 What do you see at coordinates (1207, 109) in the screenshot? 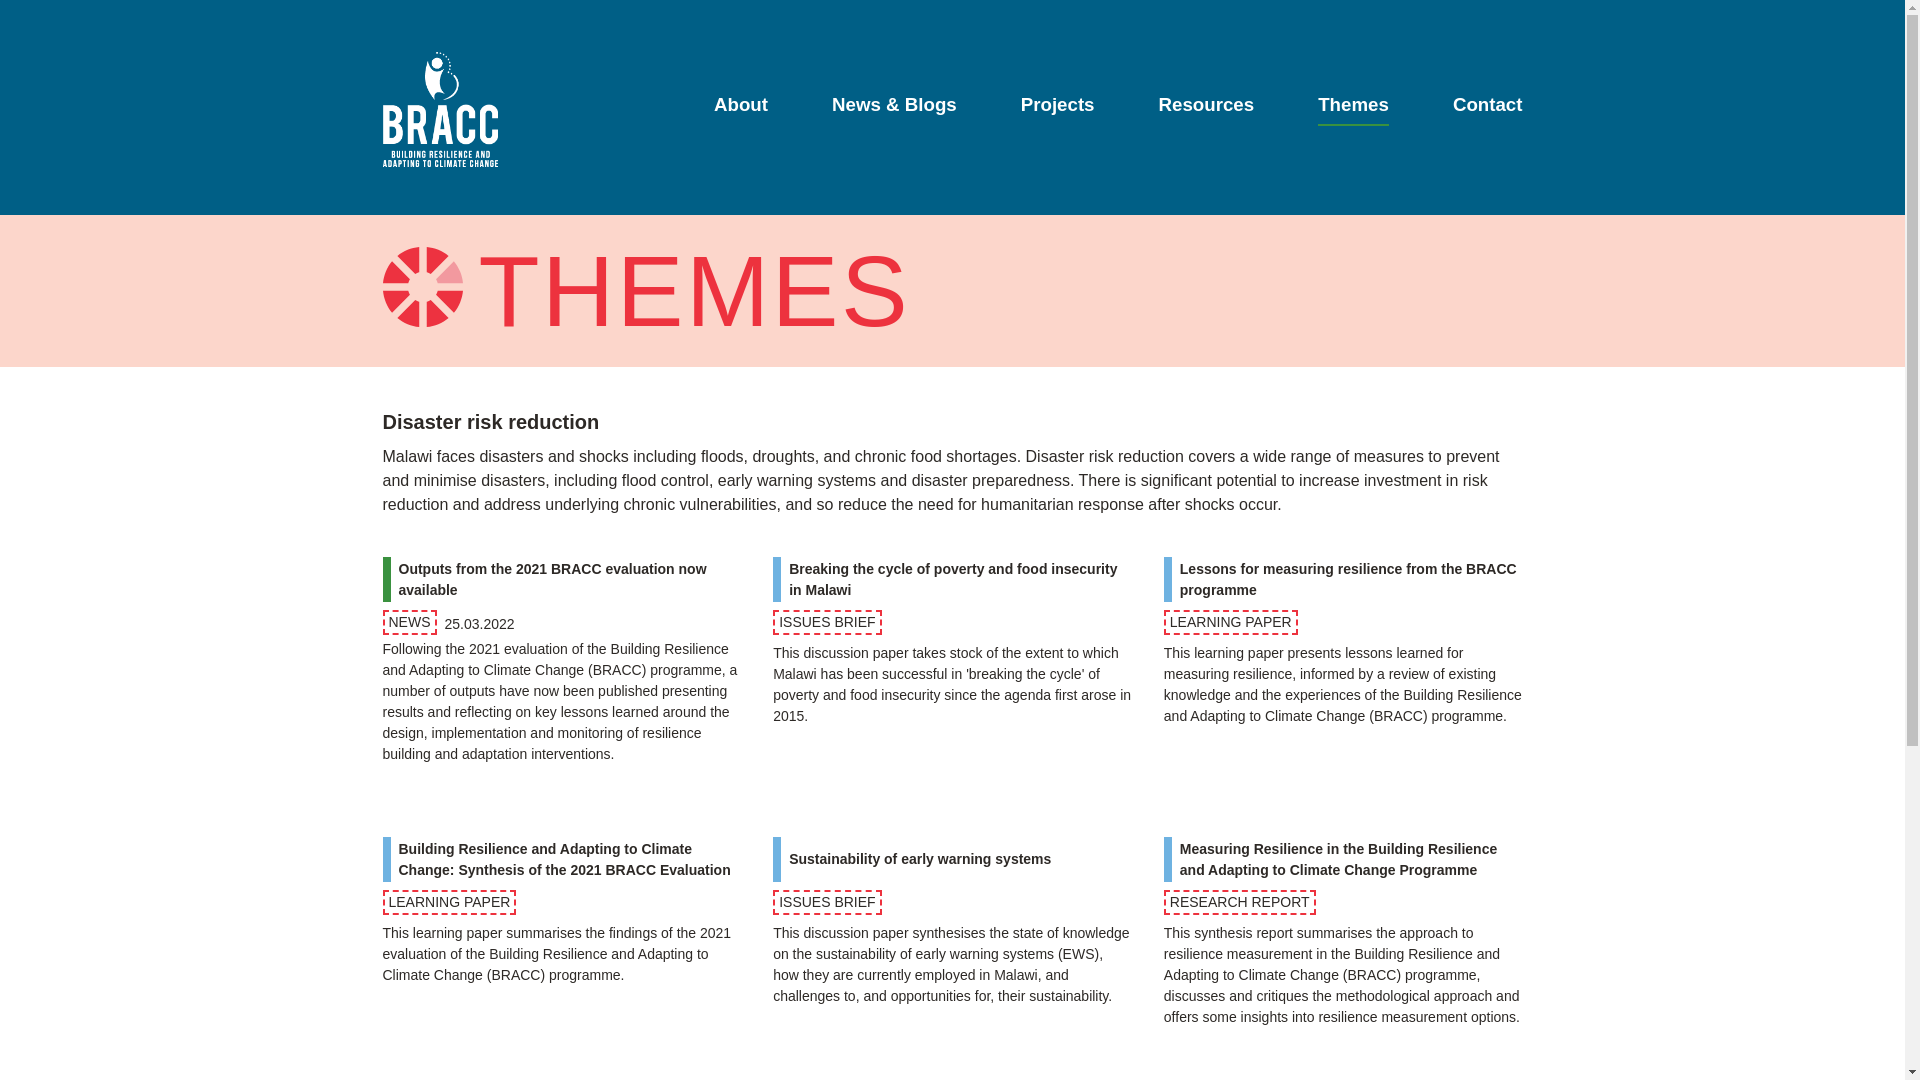
I see `Resources` at bounding box center [1207, 109].